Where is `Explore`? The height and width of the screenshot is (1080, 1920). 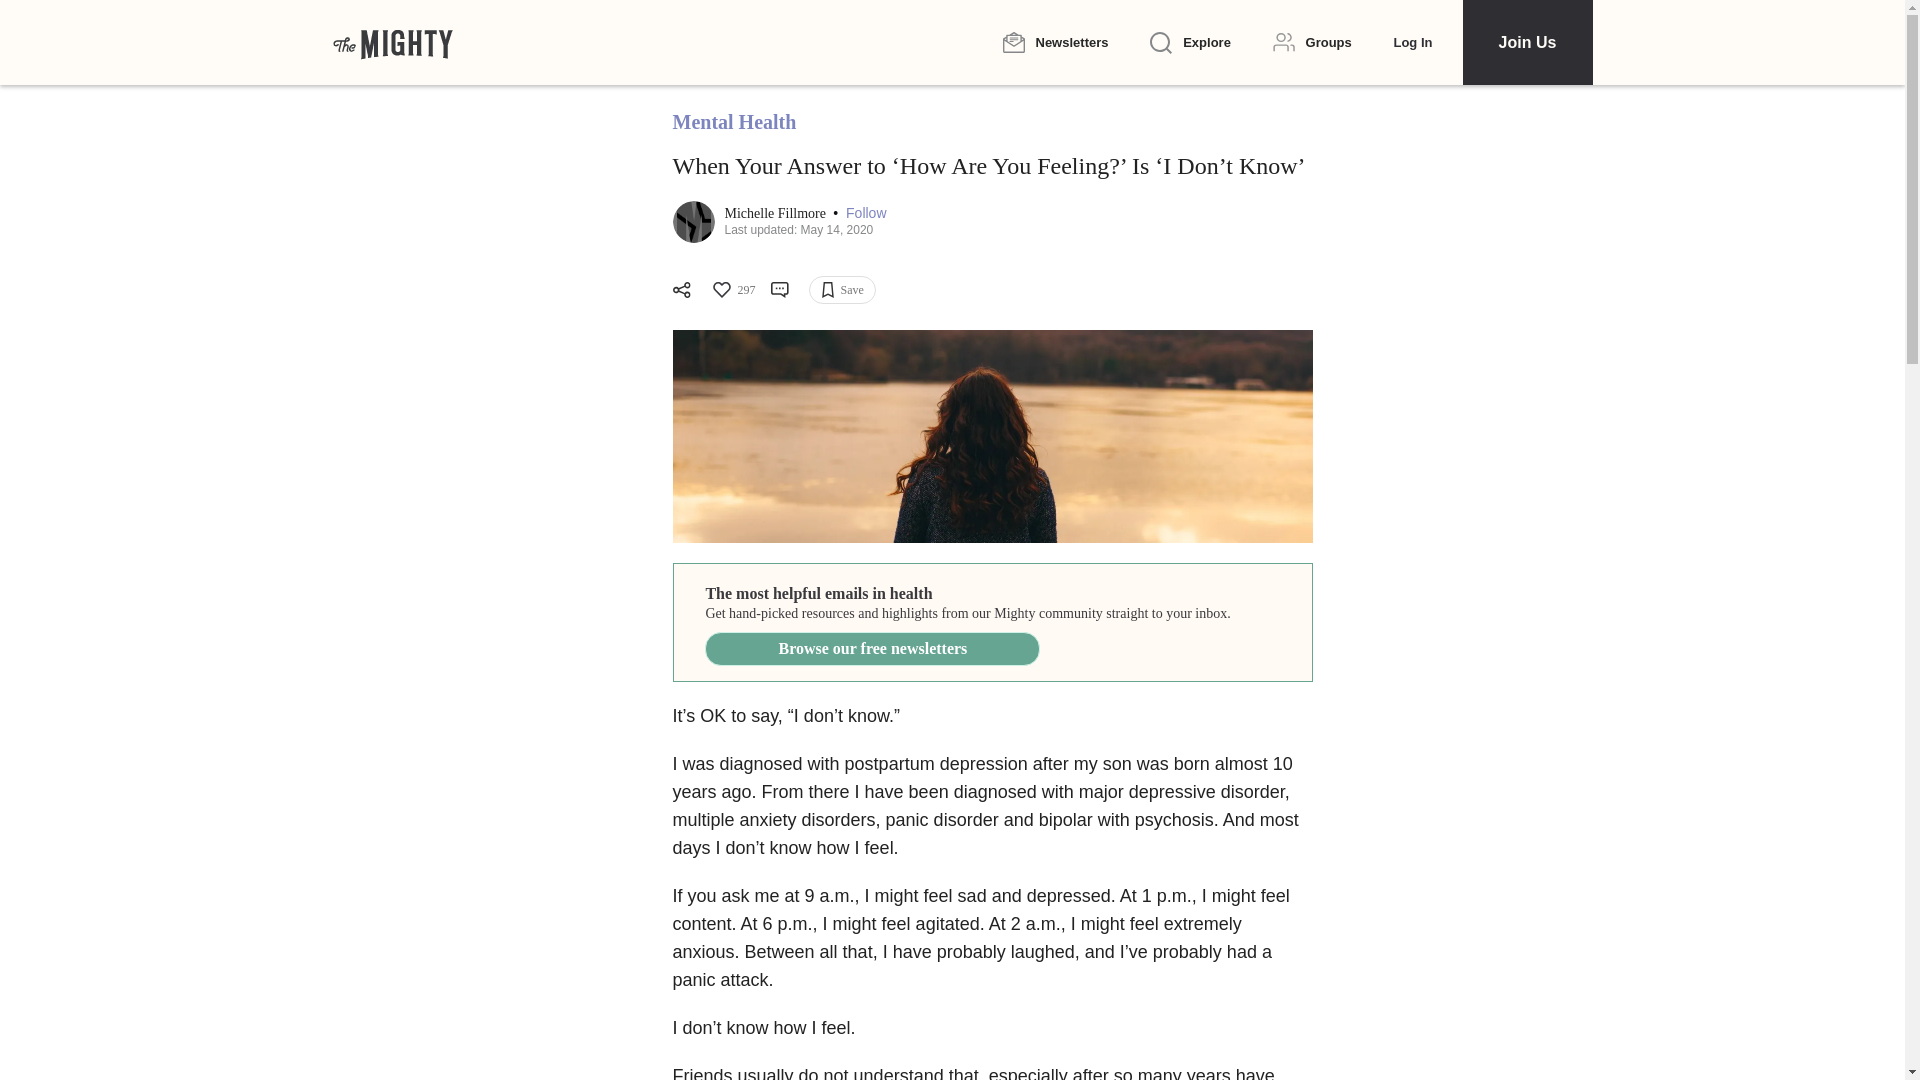
Explore is located at coordinates (1190, 43).